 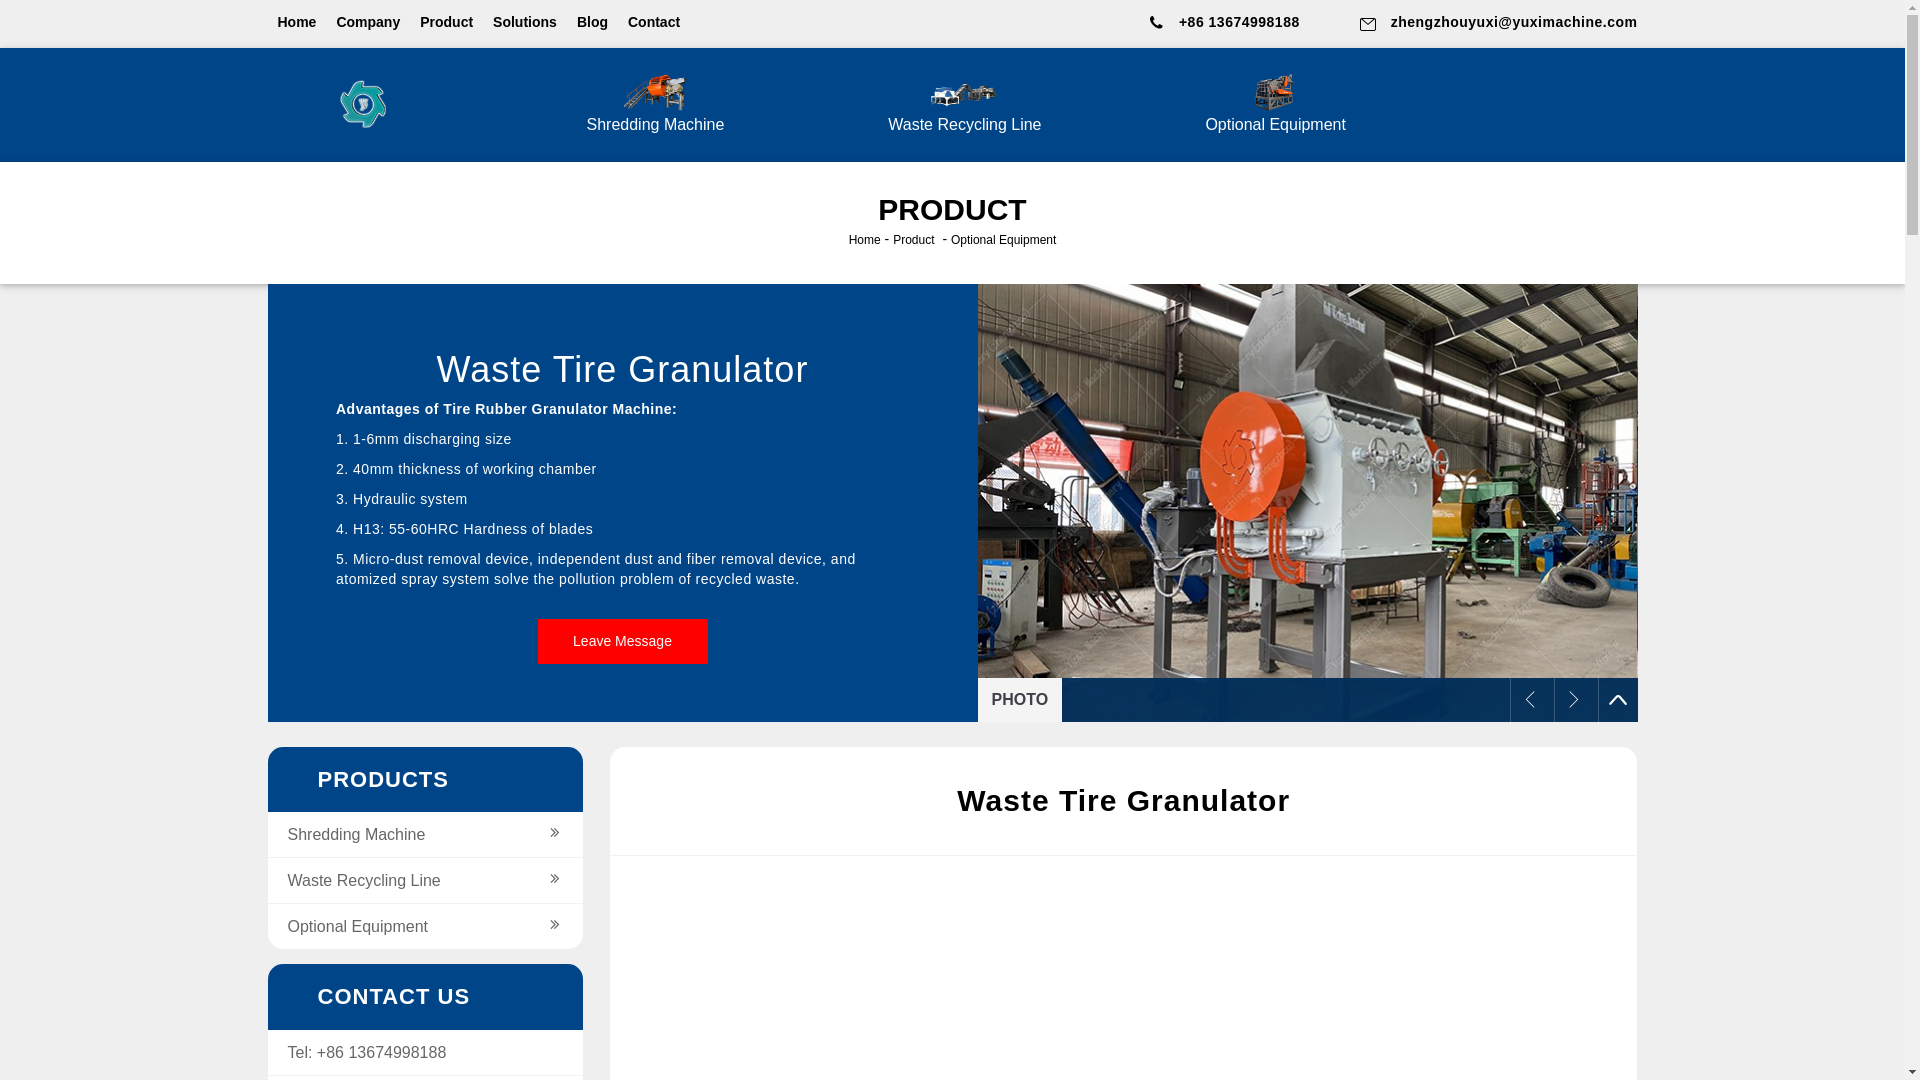 What do you see at coordinates (357, 834) in the screenshot?
I see `Shredding Machine` at bounding box center [357, 834].